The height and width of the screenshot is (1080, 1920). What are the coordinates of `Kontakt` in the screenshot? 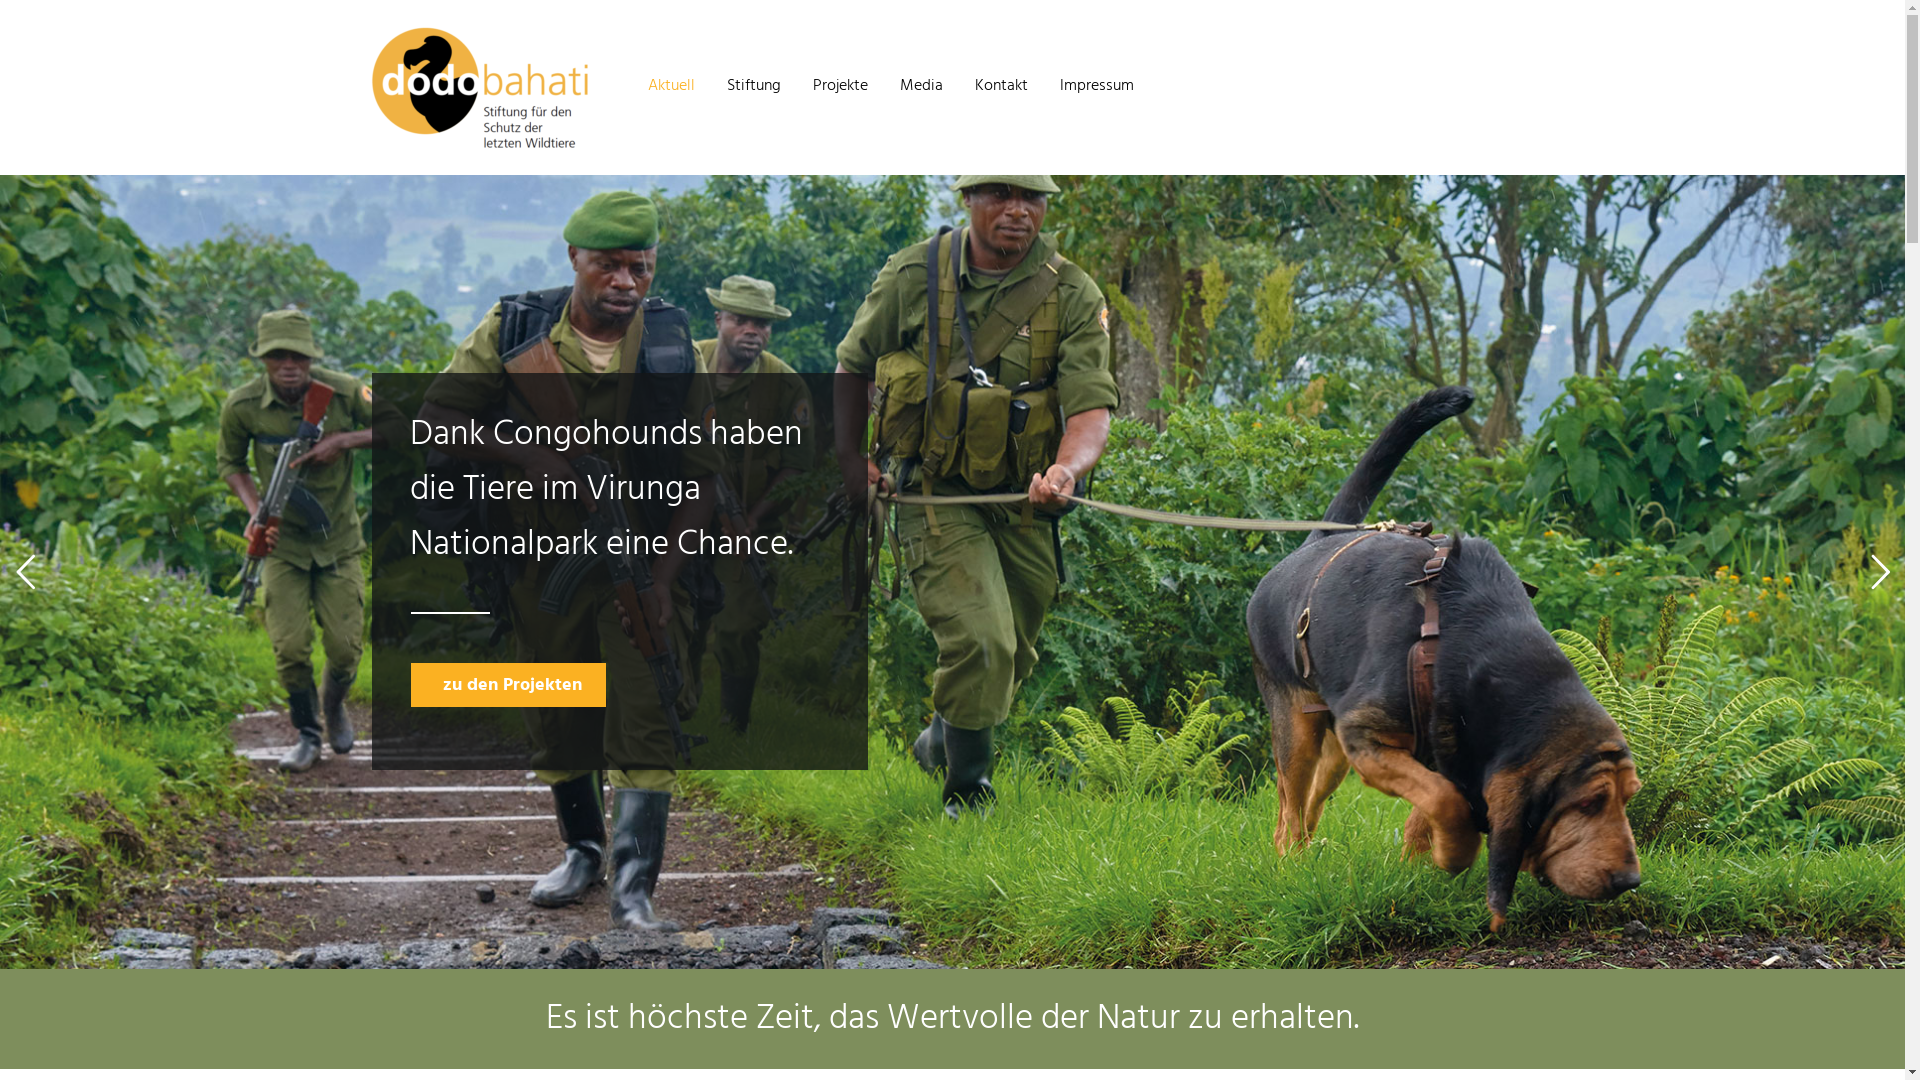 It's located at (1000, 88).